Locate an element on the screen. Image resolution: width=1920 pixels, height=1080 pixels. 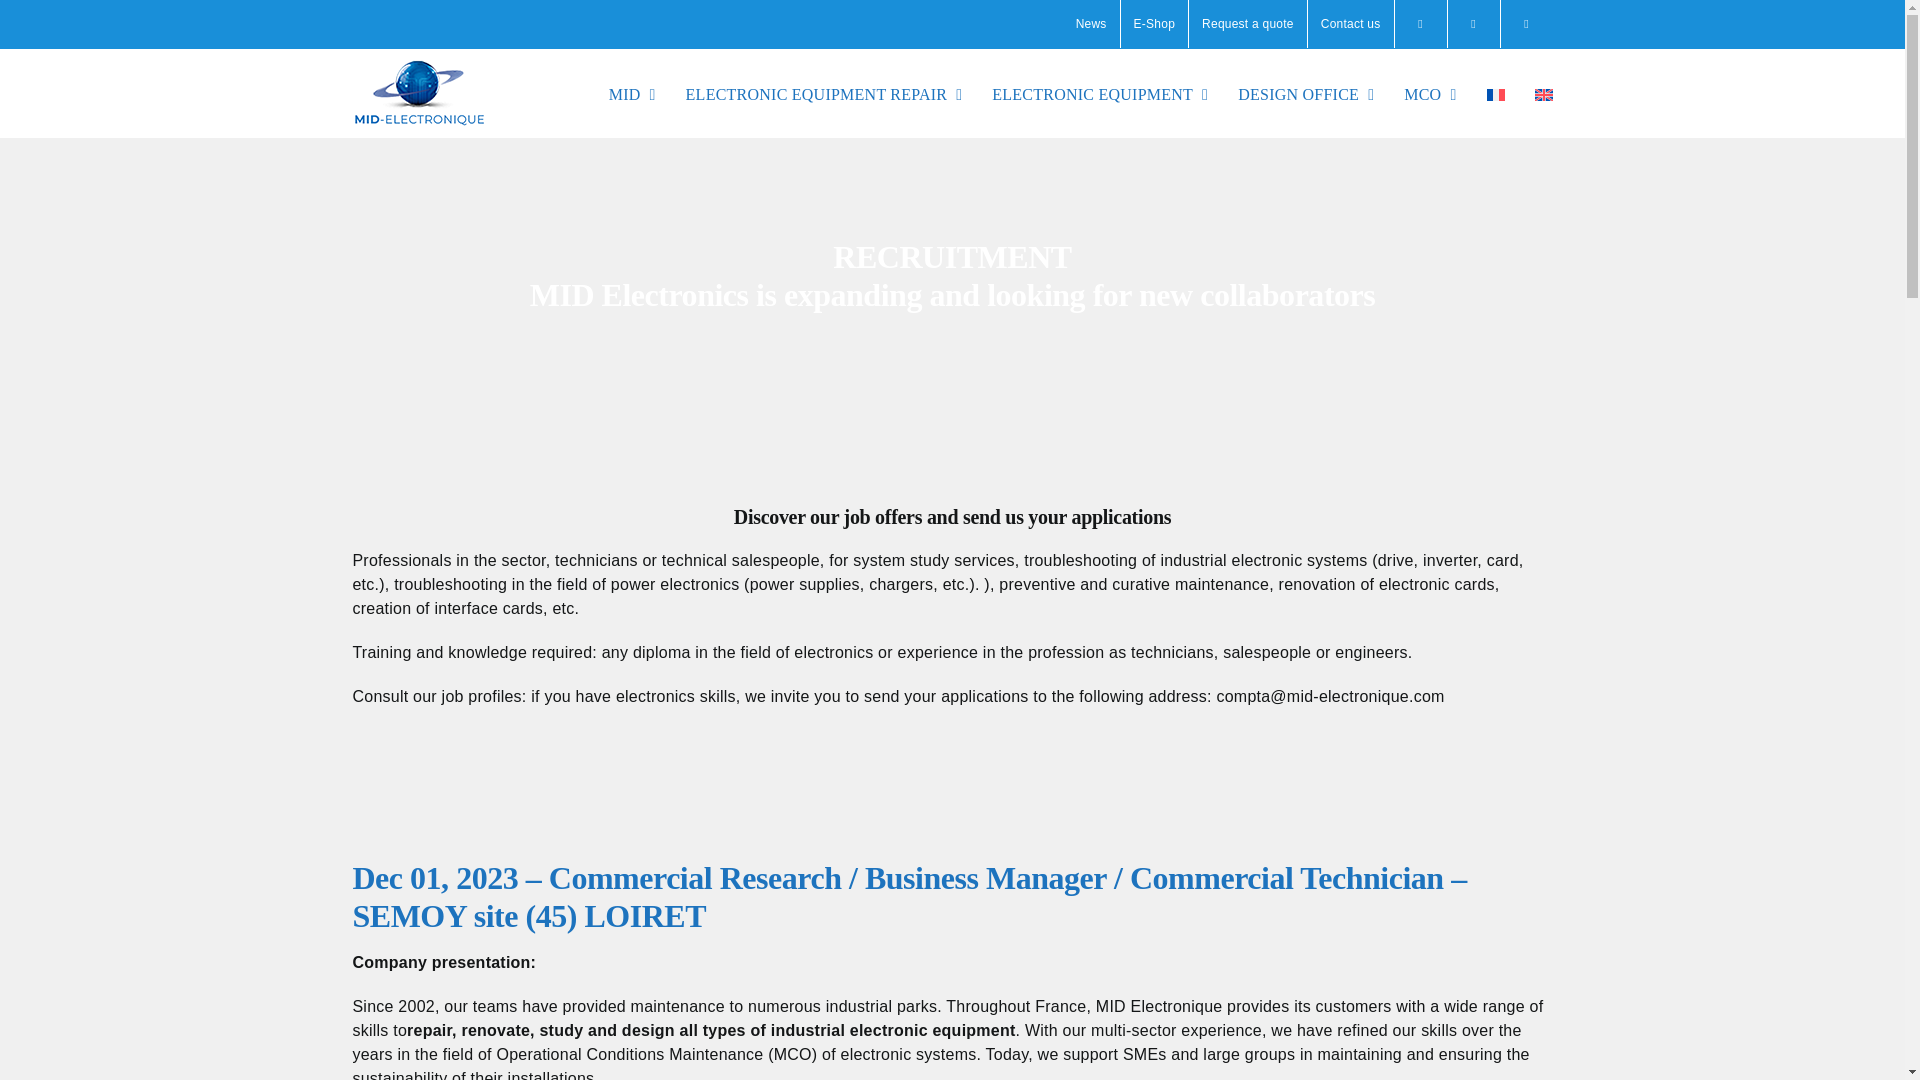
News is located at coordinates (1091, 24).